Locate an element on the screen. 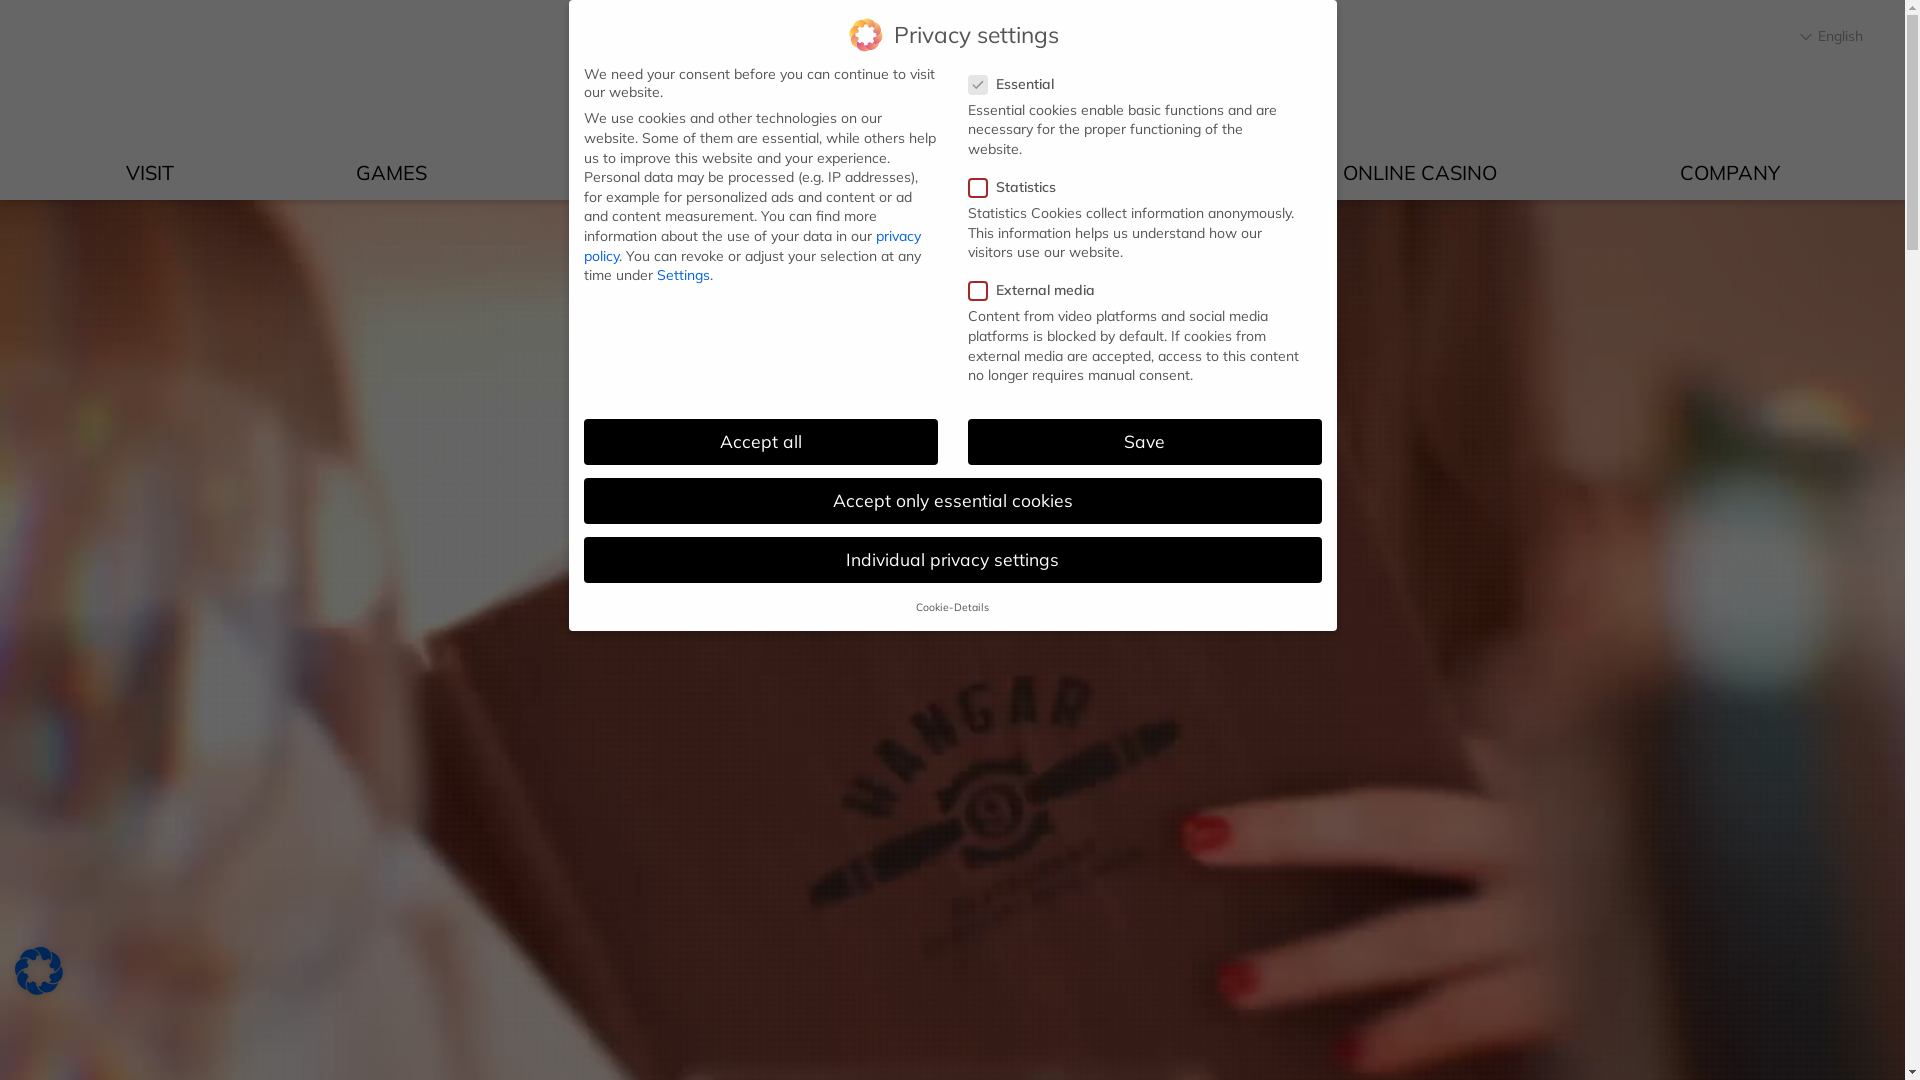  Skip to content is located at coordinates (0, 200).